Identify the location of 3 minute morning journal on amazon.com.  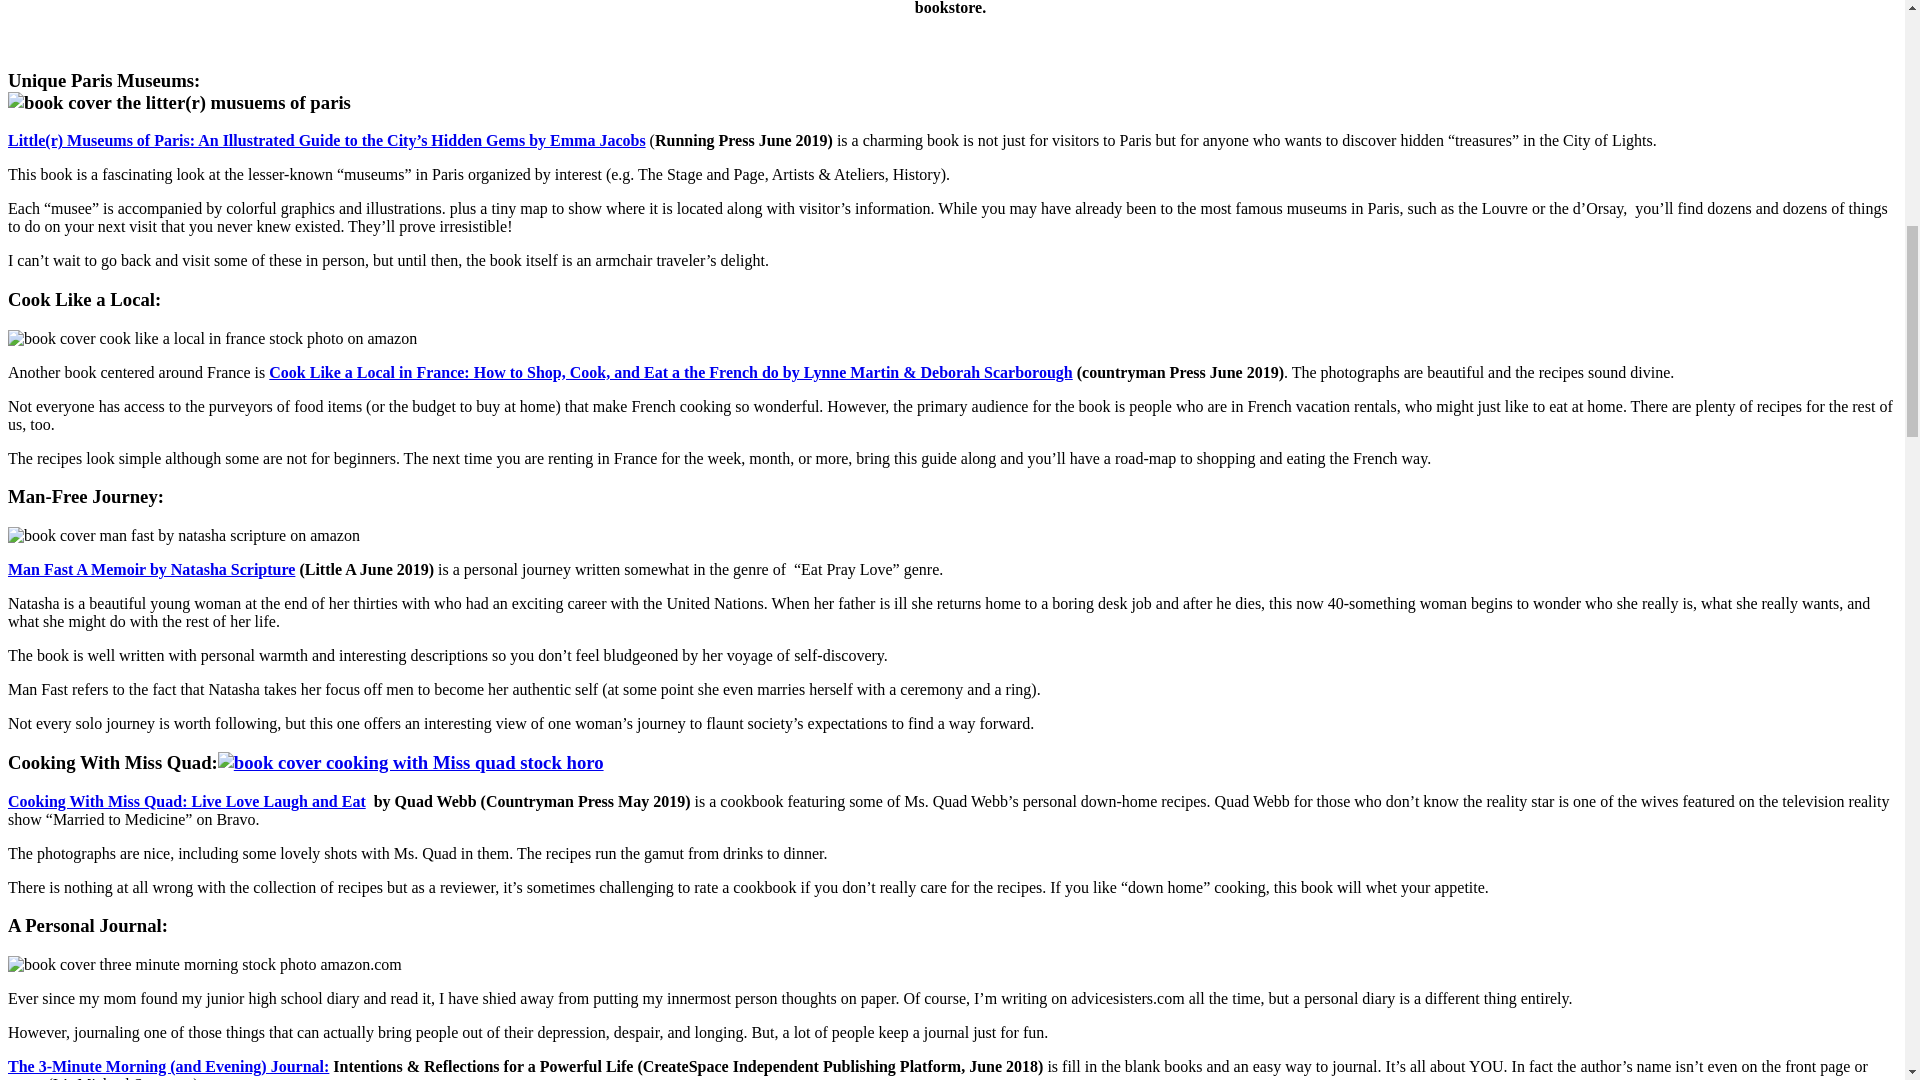
(168, 1066).